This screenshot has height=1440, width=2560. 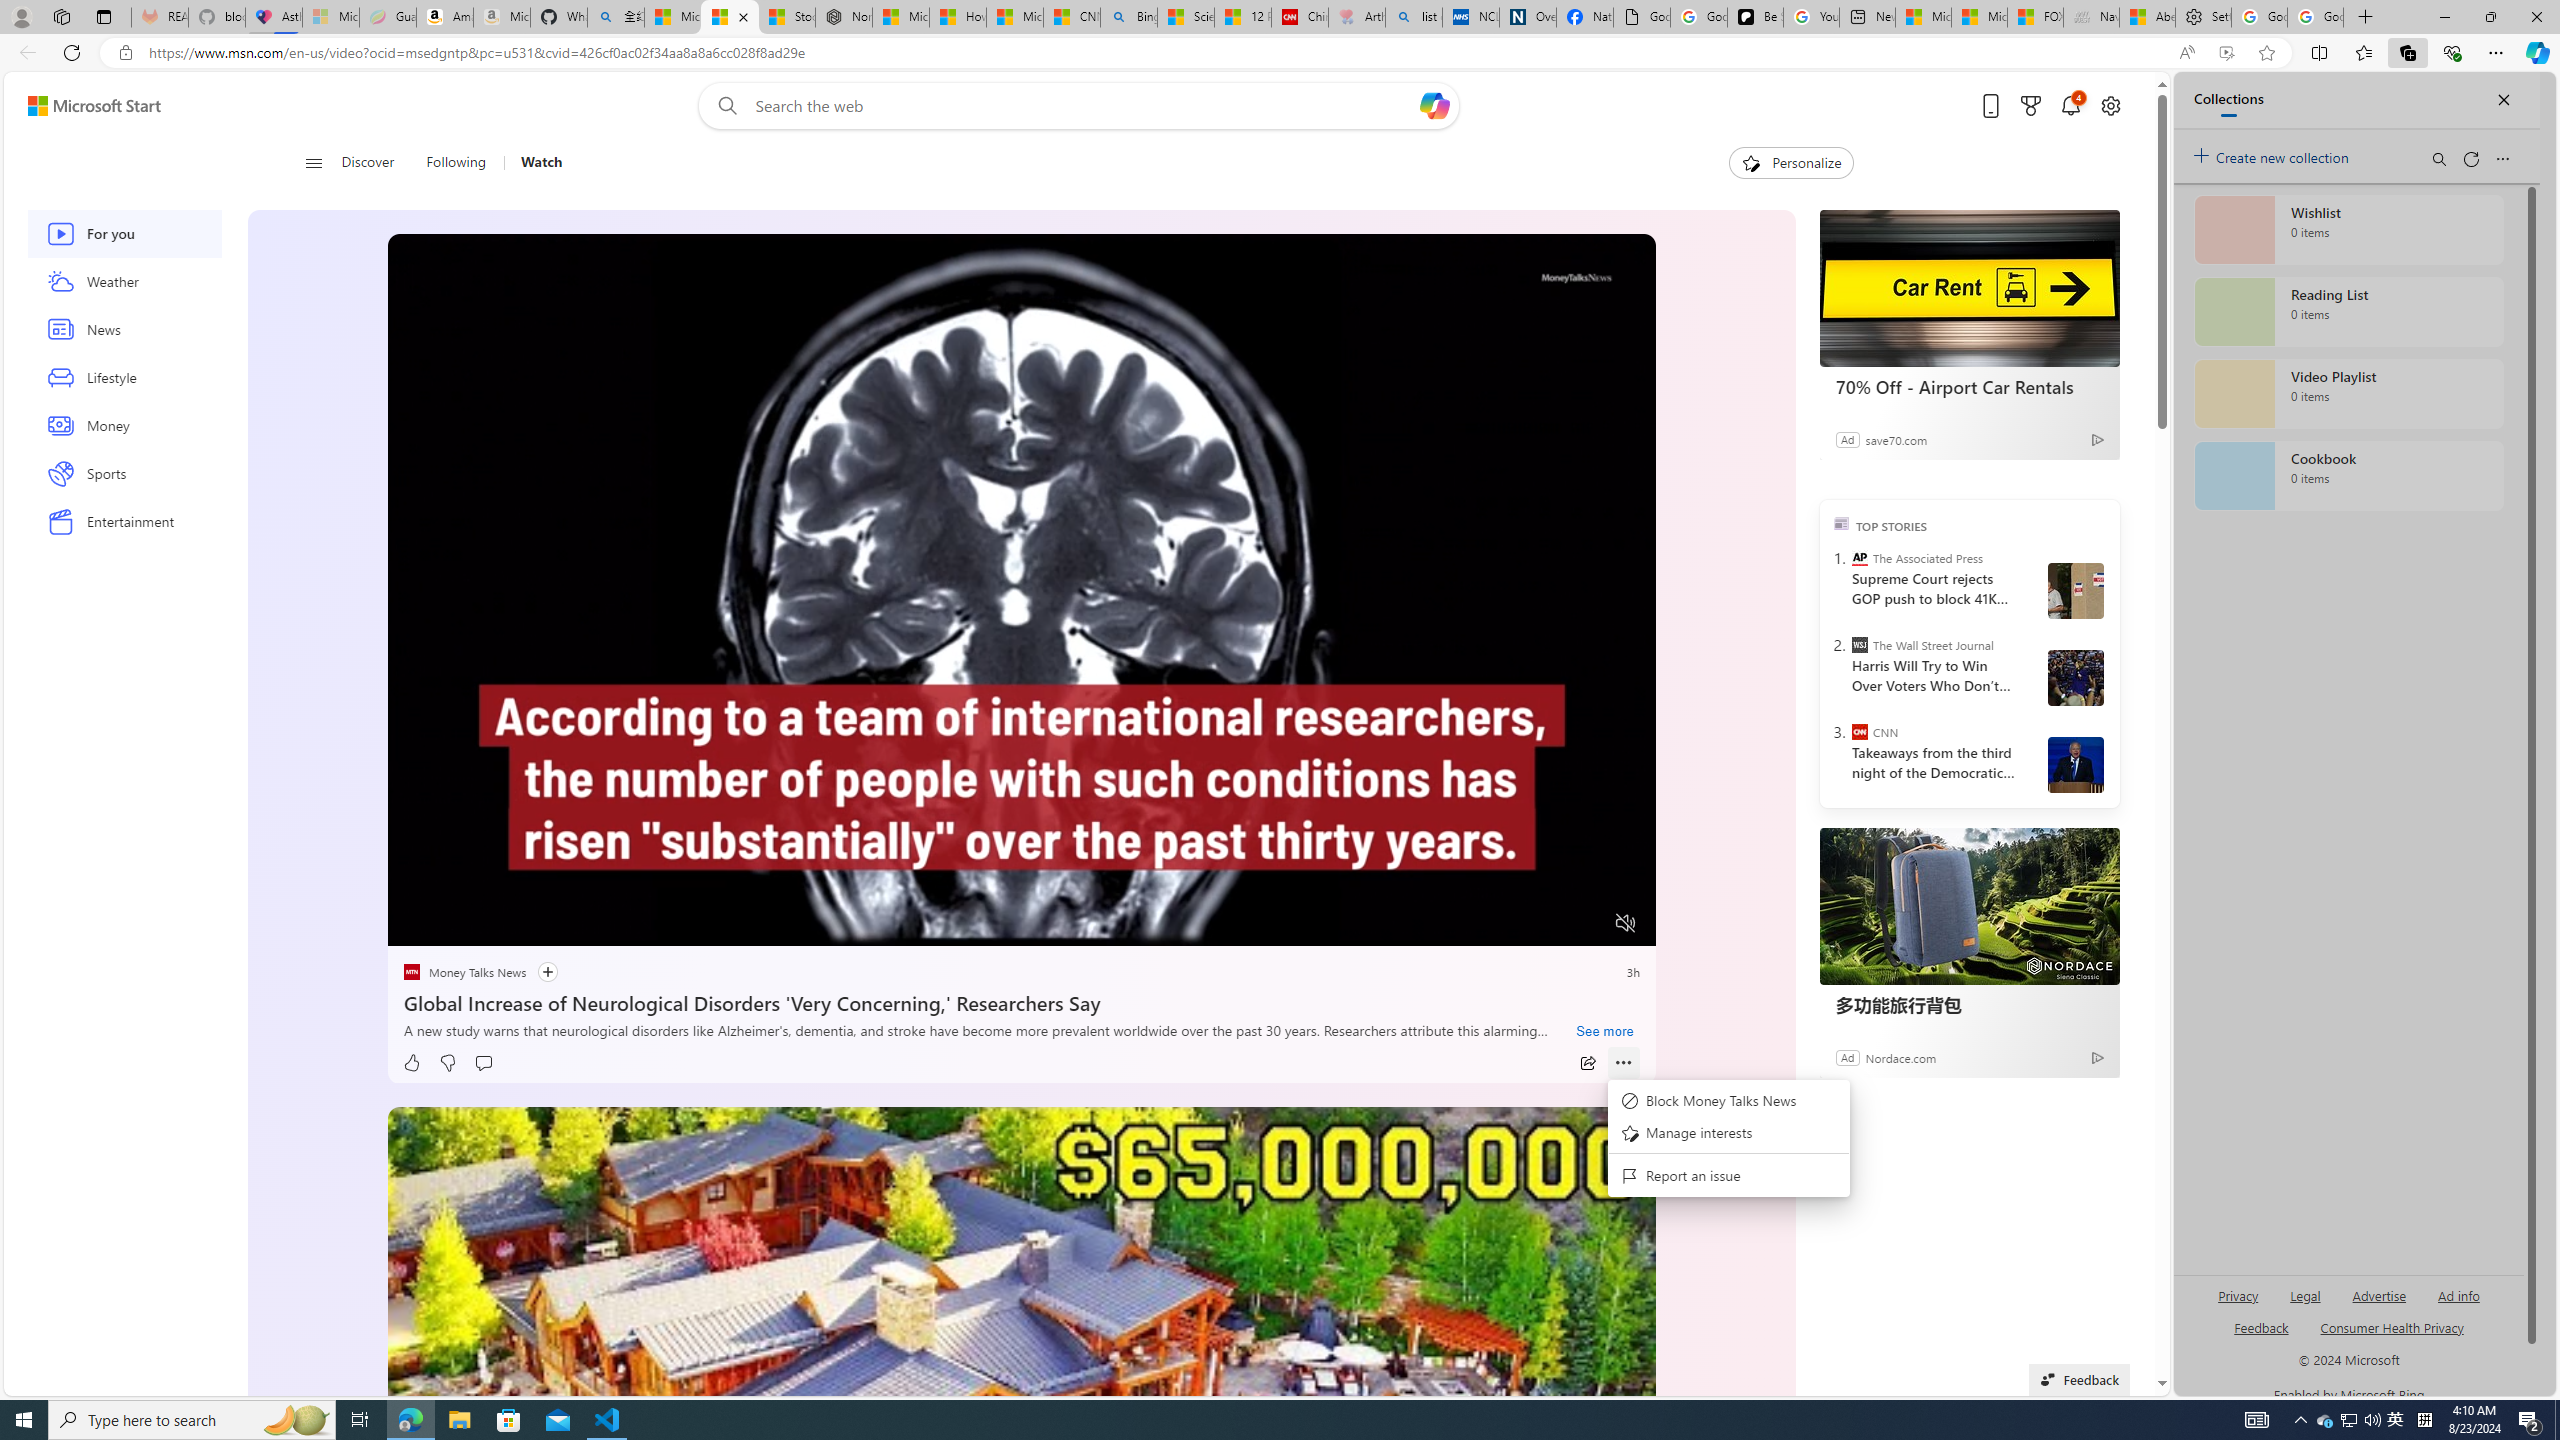 I want to click on Seek Back, so click(x=458, y=924).